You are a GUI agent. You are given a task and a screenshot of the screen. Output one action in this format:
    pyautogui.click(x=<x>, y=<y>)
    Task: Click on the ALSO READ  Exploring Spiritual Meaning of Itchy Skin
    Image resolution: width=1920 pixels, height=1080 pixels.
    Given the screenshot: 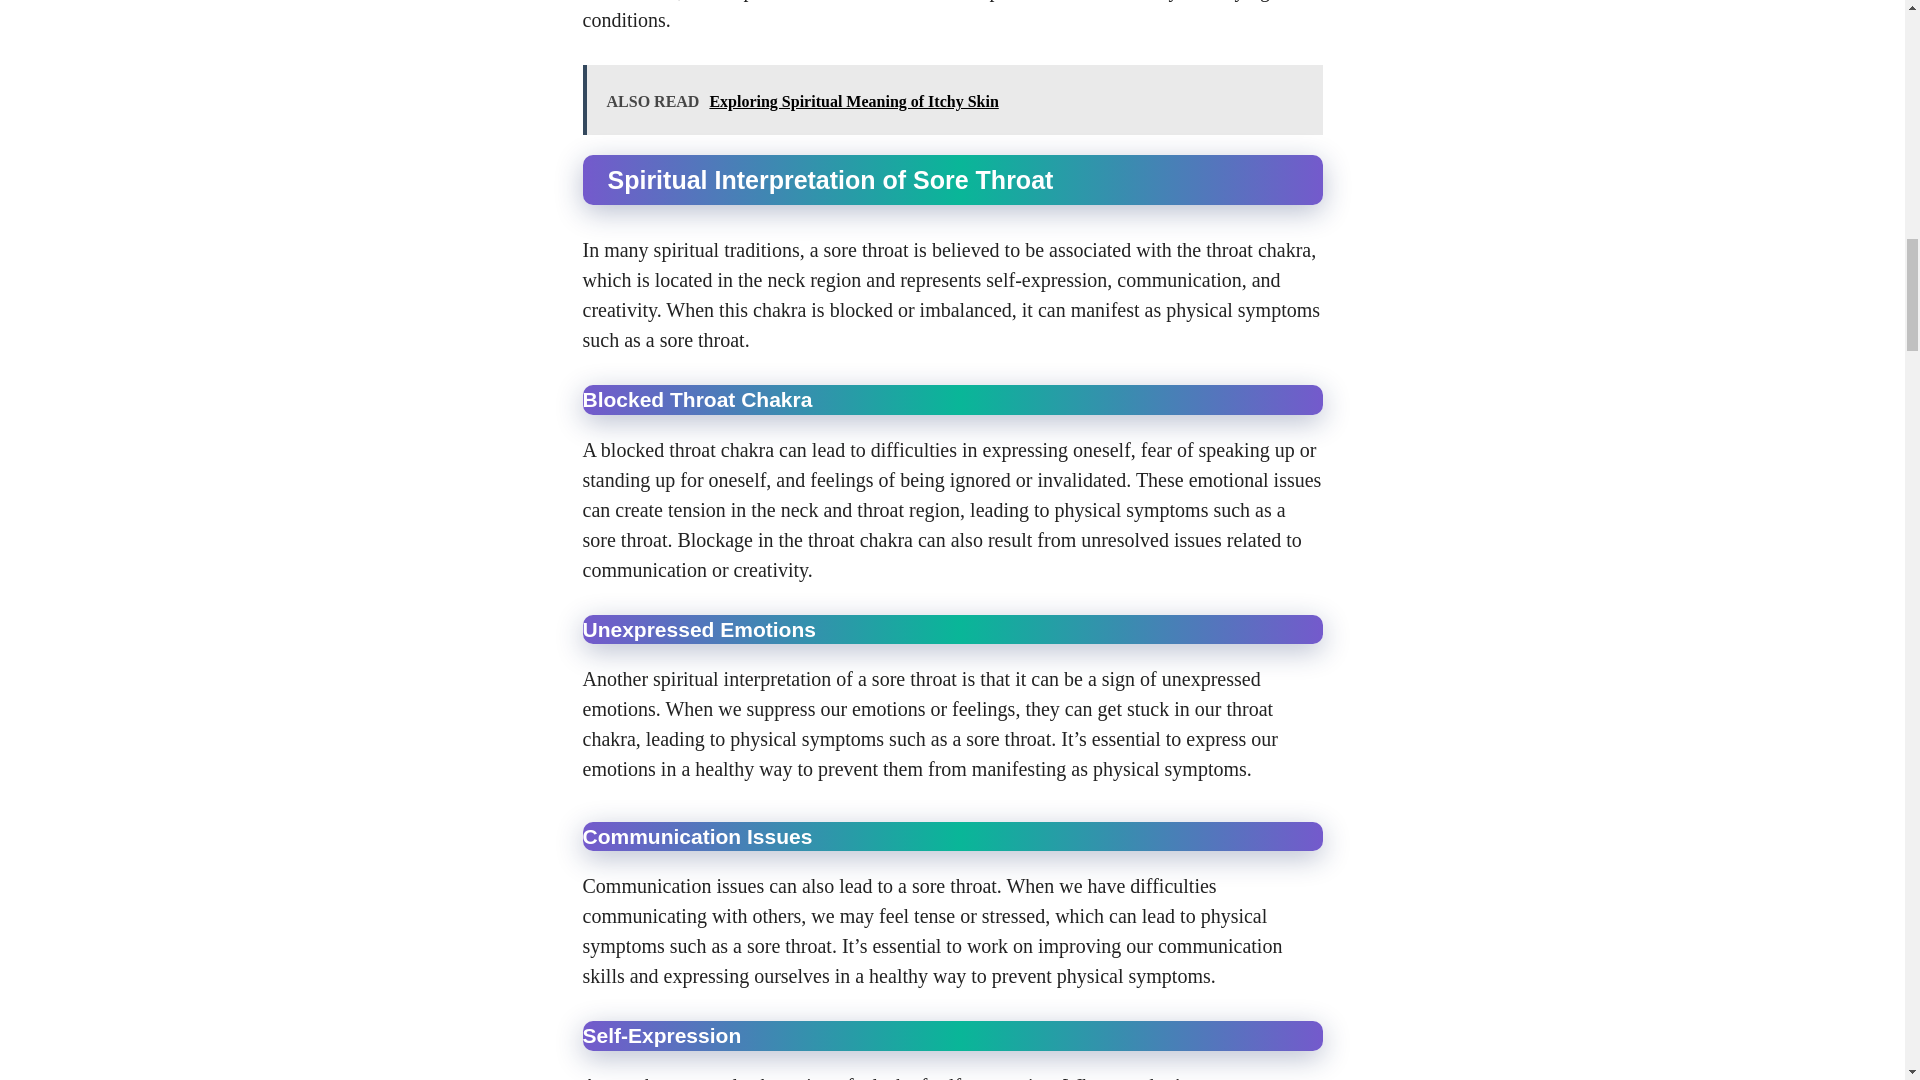 What is the action you would take?
    pyautogui.click(x=952, y=100)
    